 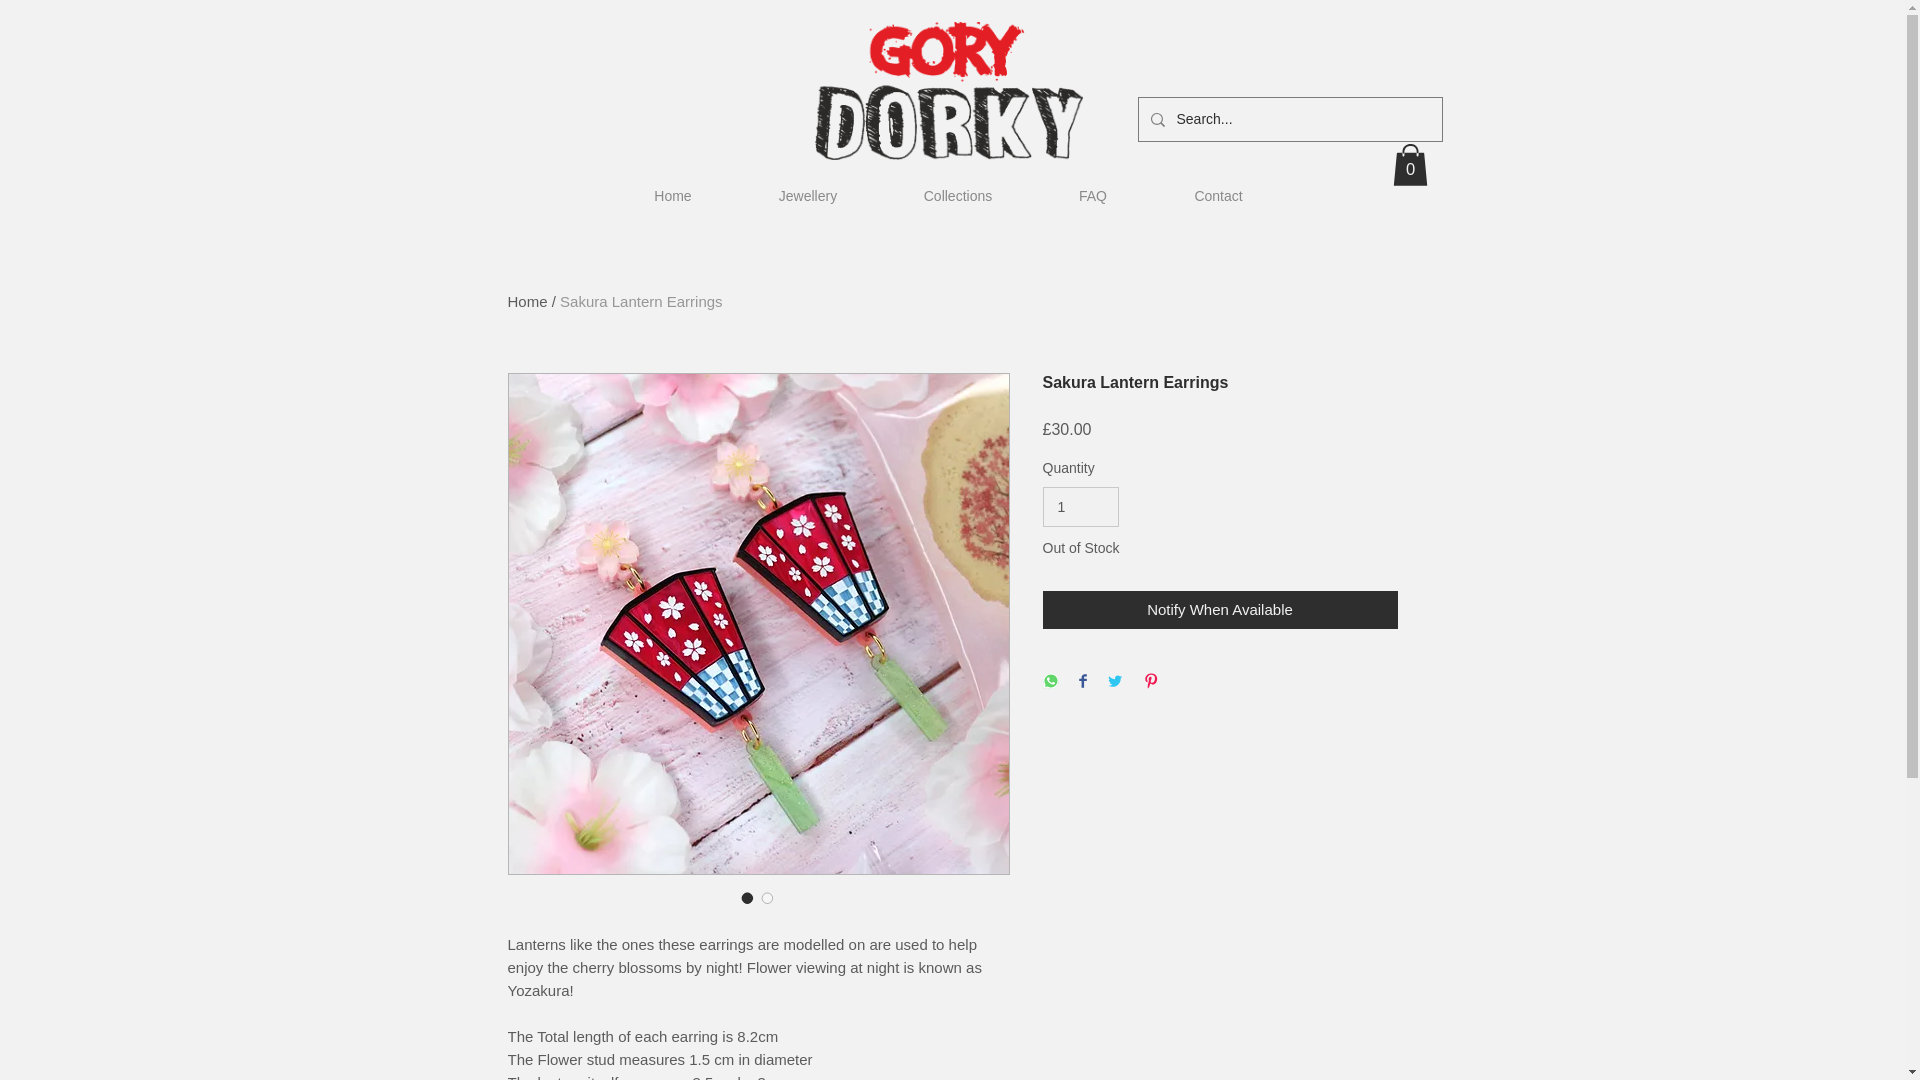 What do you see at coordinates (808, 196) in the screenshot?
I see `Jewellery` at bounding box center [808, 196].